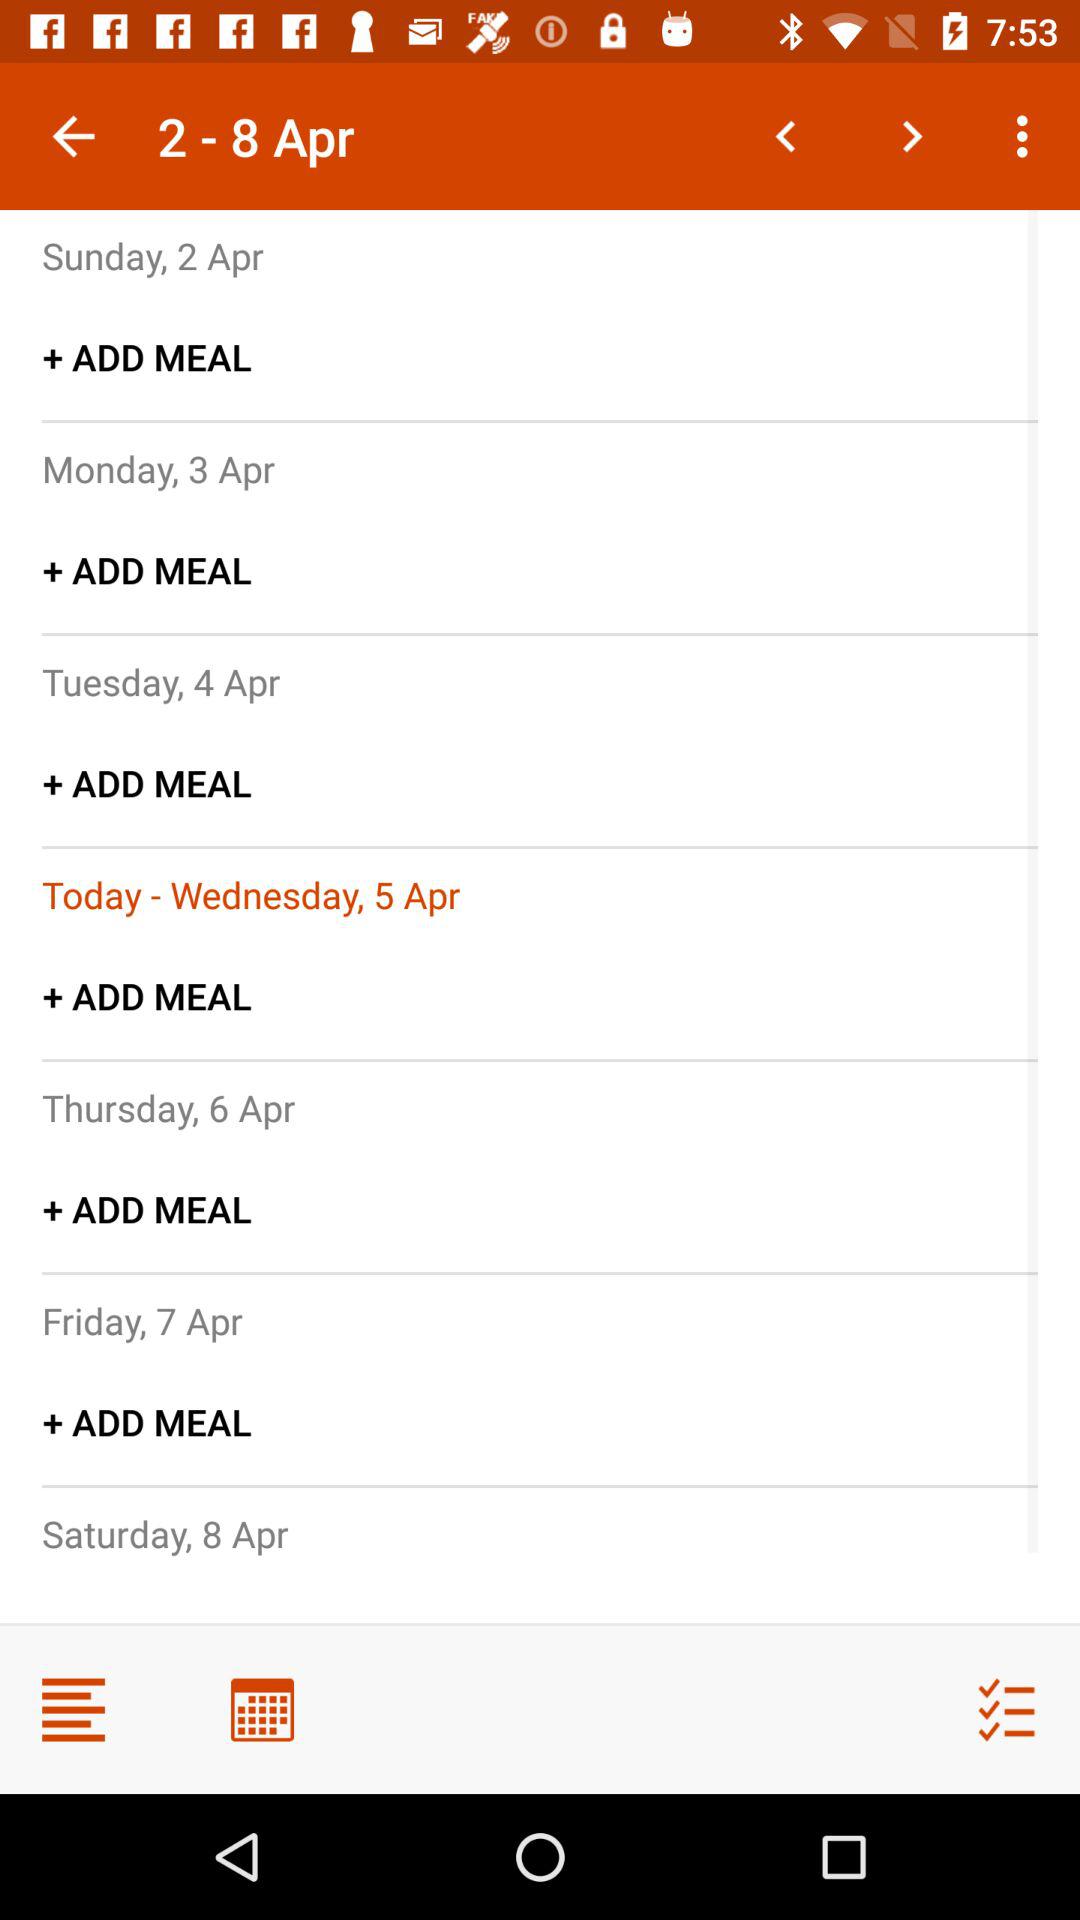  I want to click on open icon below + add meal item, so click(161, 681).